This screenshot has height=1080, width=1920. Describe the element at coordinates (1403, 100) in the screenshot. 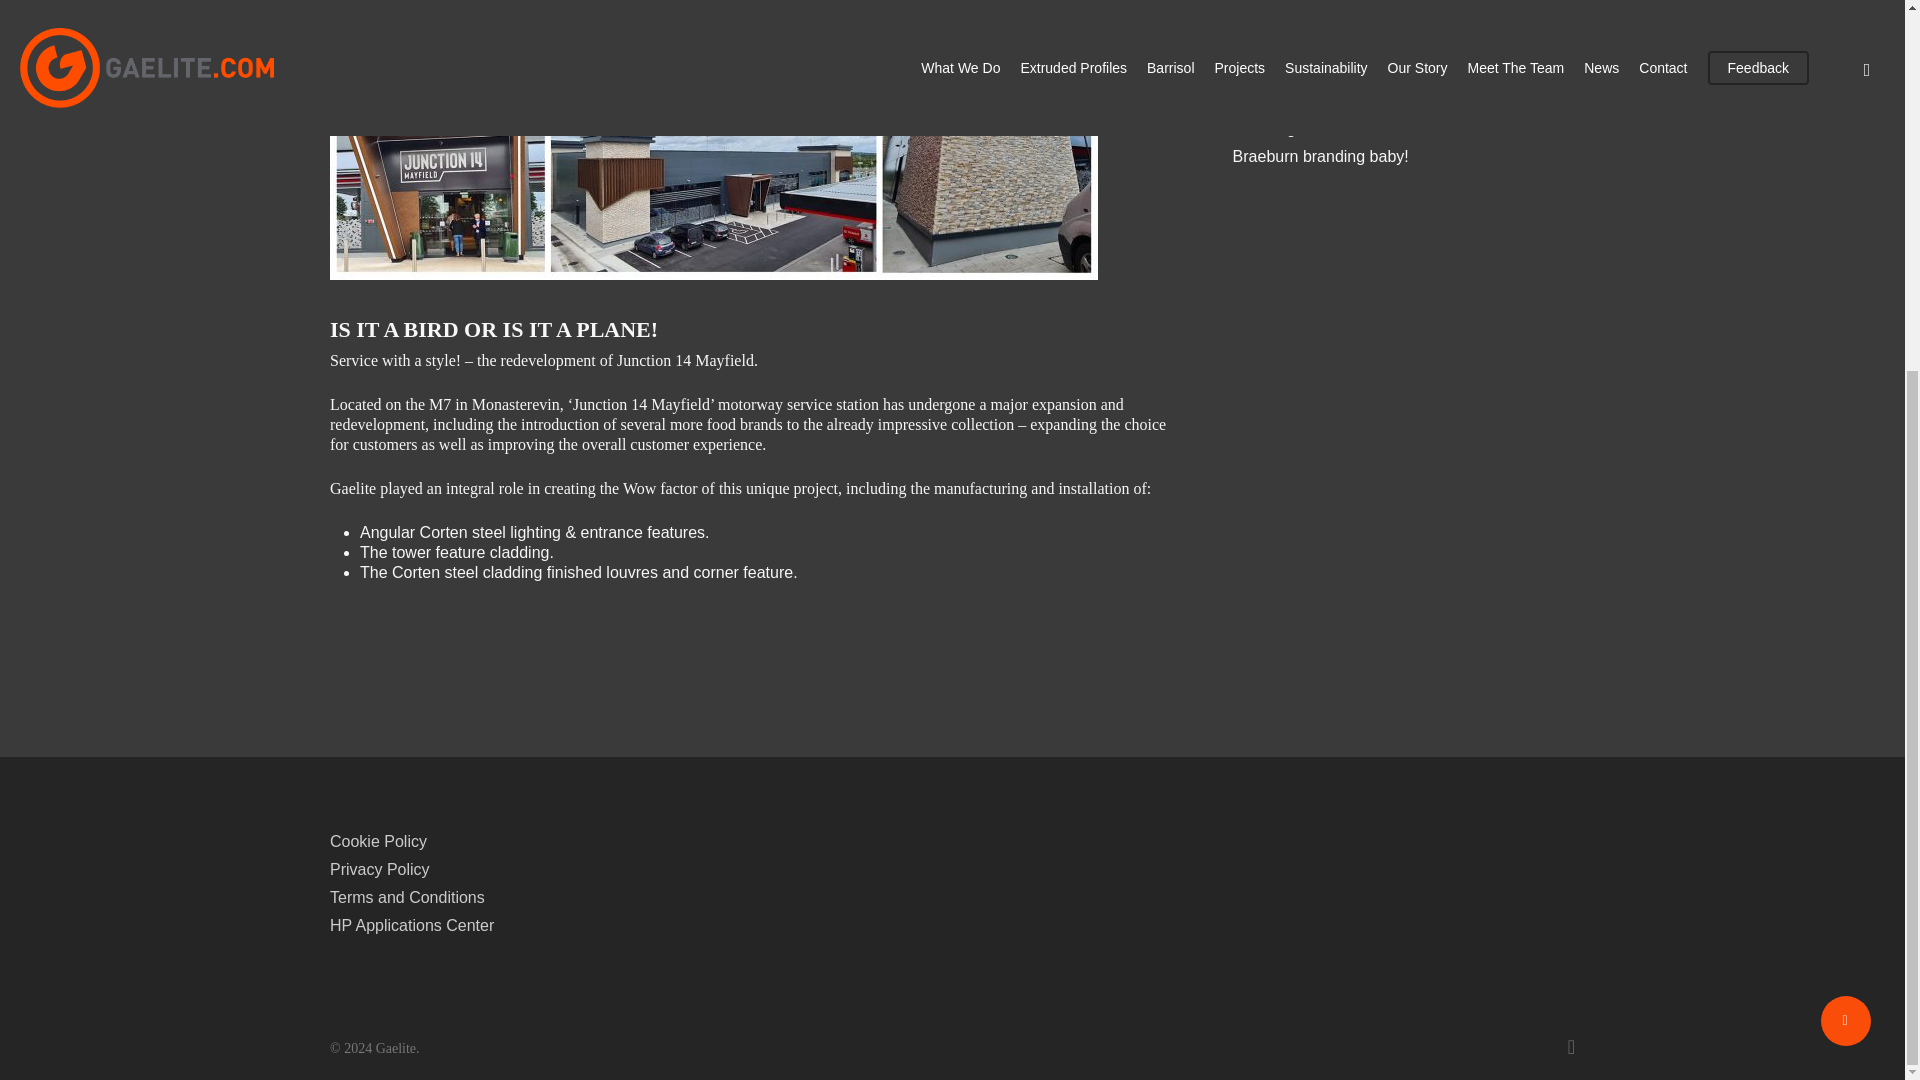

I see `Extrusions in Action!` at that location.